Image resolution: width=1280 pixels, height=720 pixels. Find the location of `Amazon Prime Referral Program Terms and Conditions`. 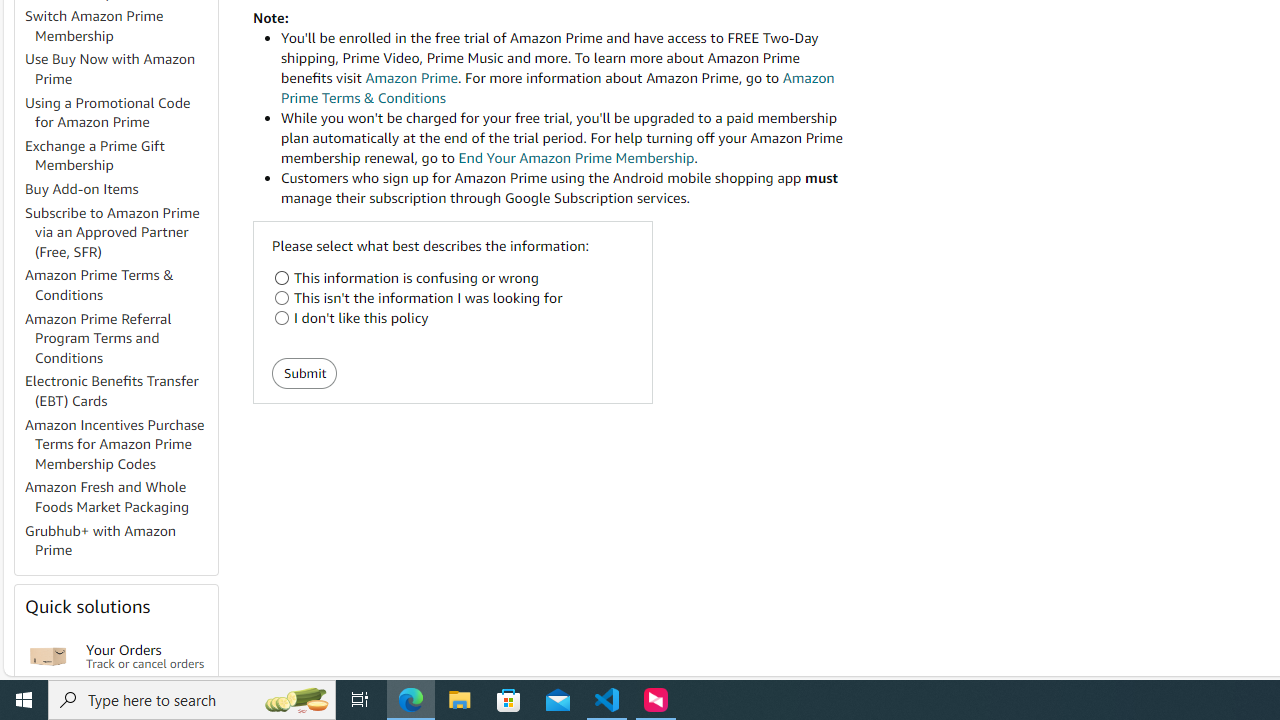

Amazon Prime Referral Program Terms and Conditions is located at coordinates (120, 338).